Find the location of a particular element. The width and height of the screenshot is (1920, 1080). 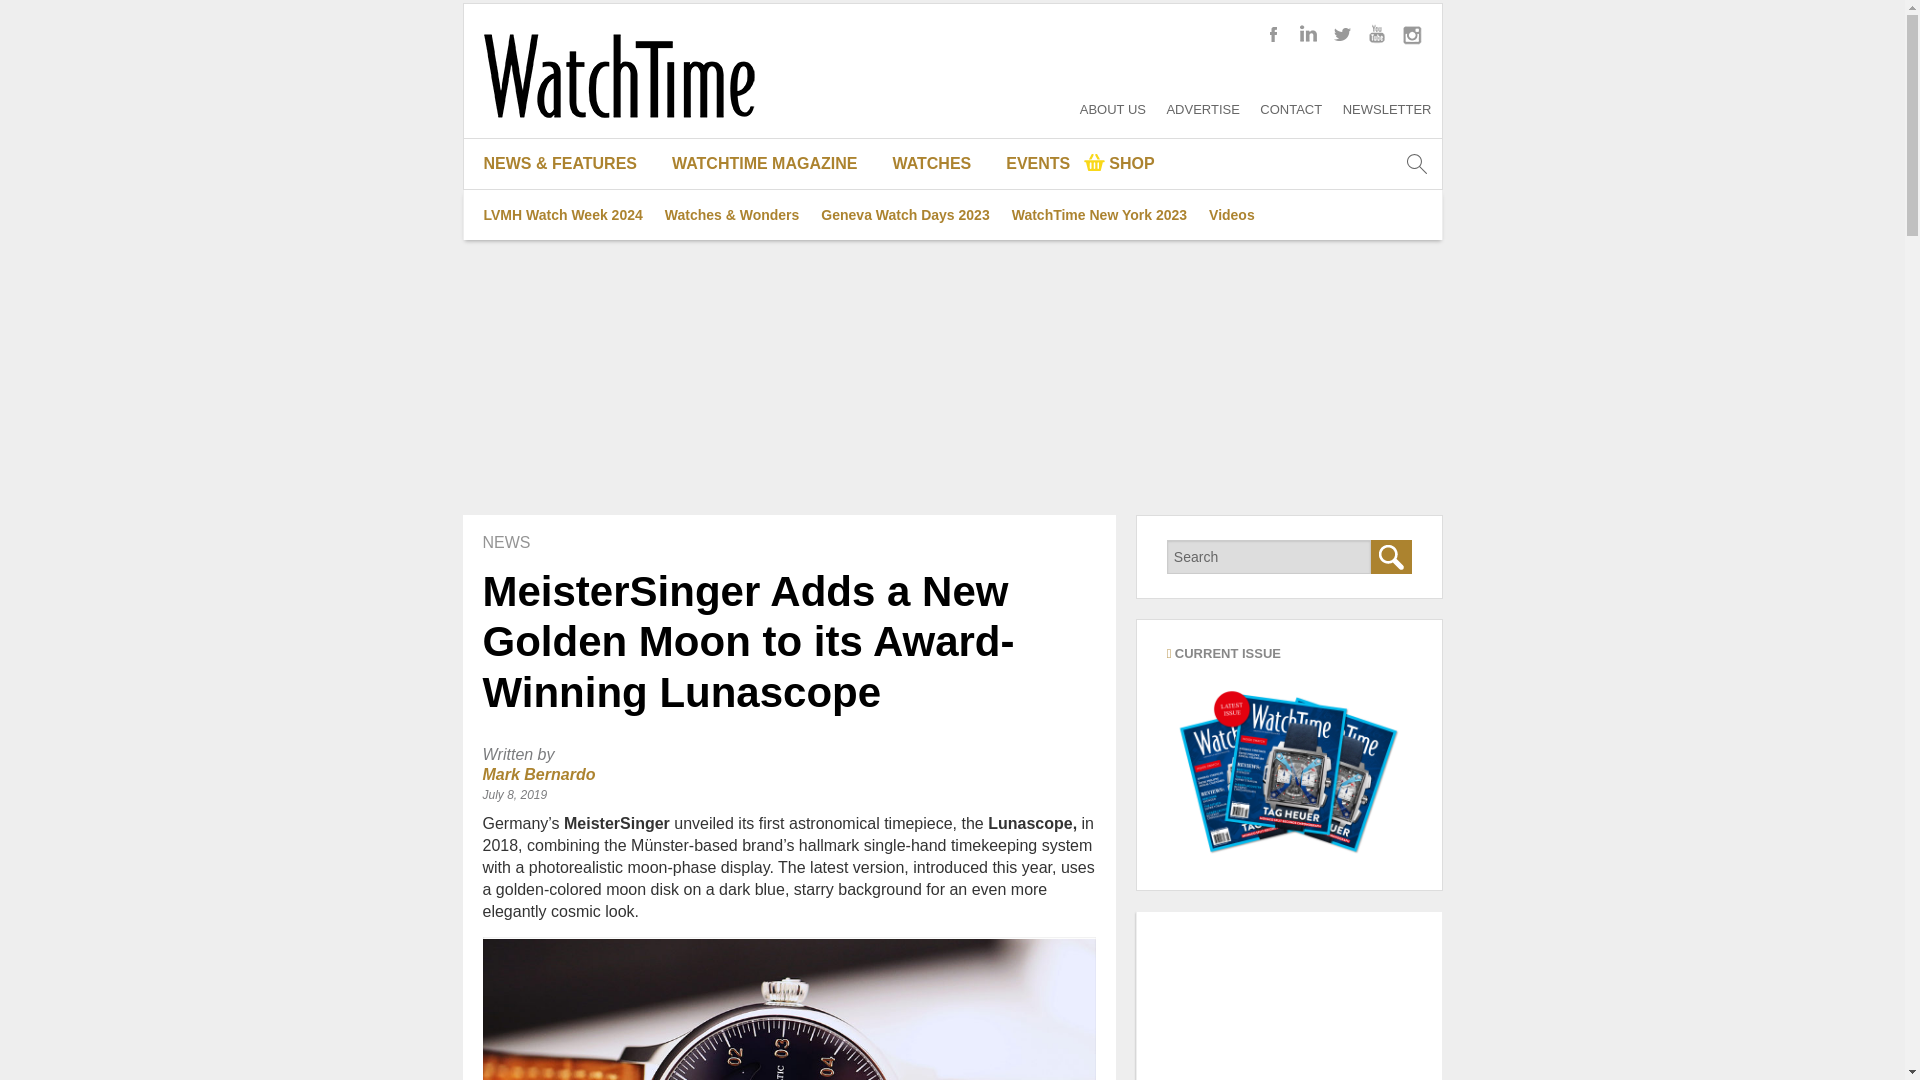

Videos is located at coordinates (1232, 214).